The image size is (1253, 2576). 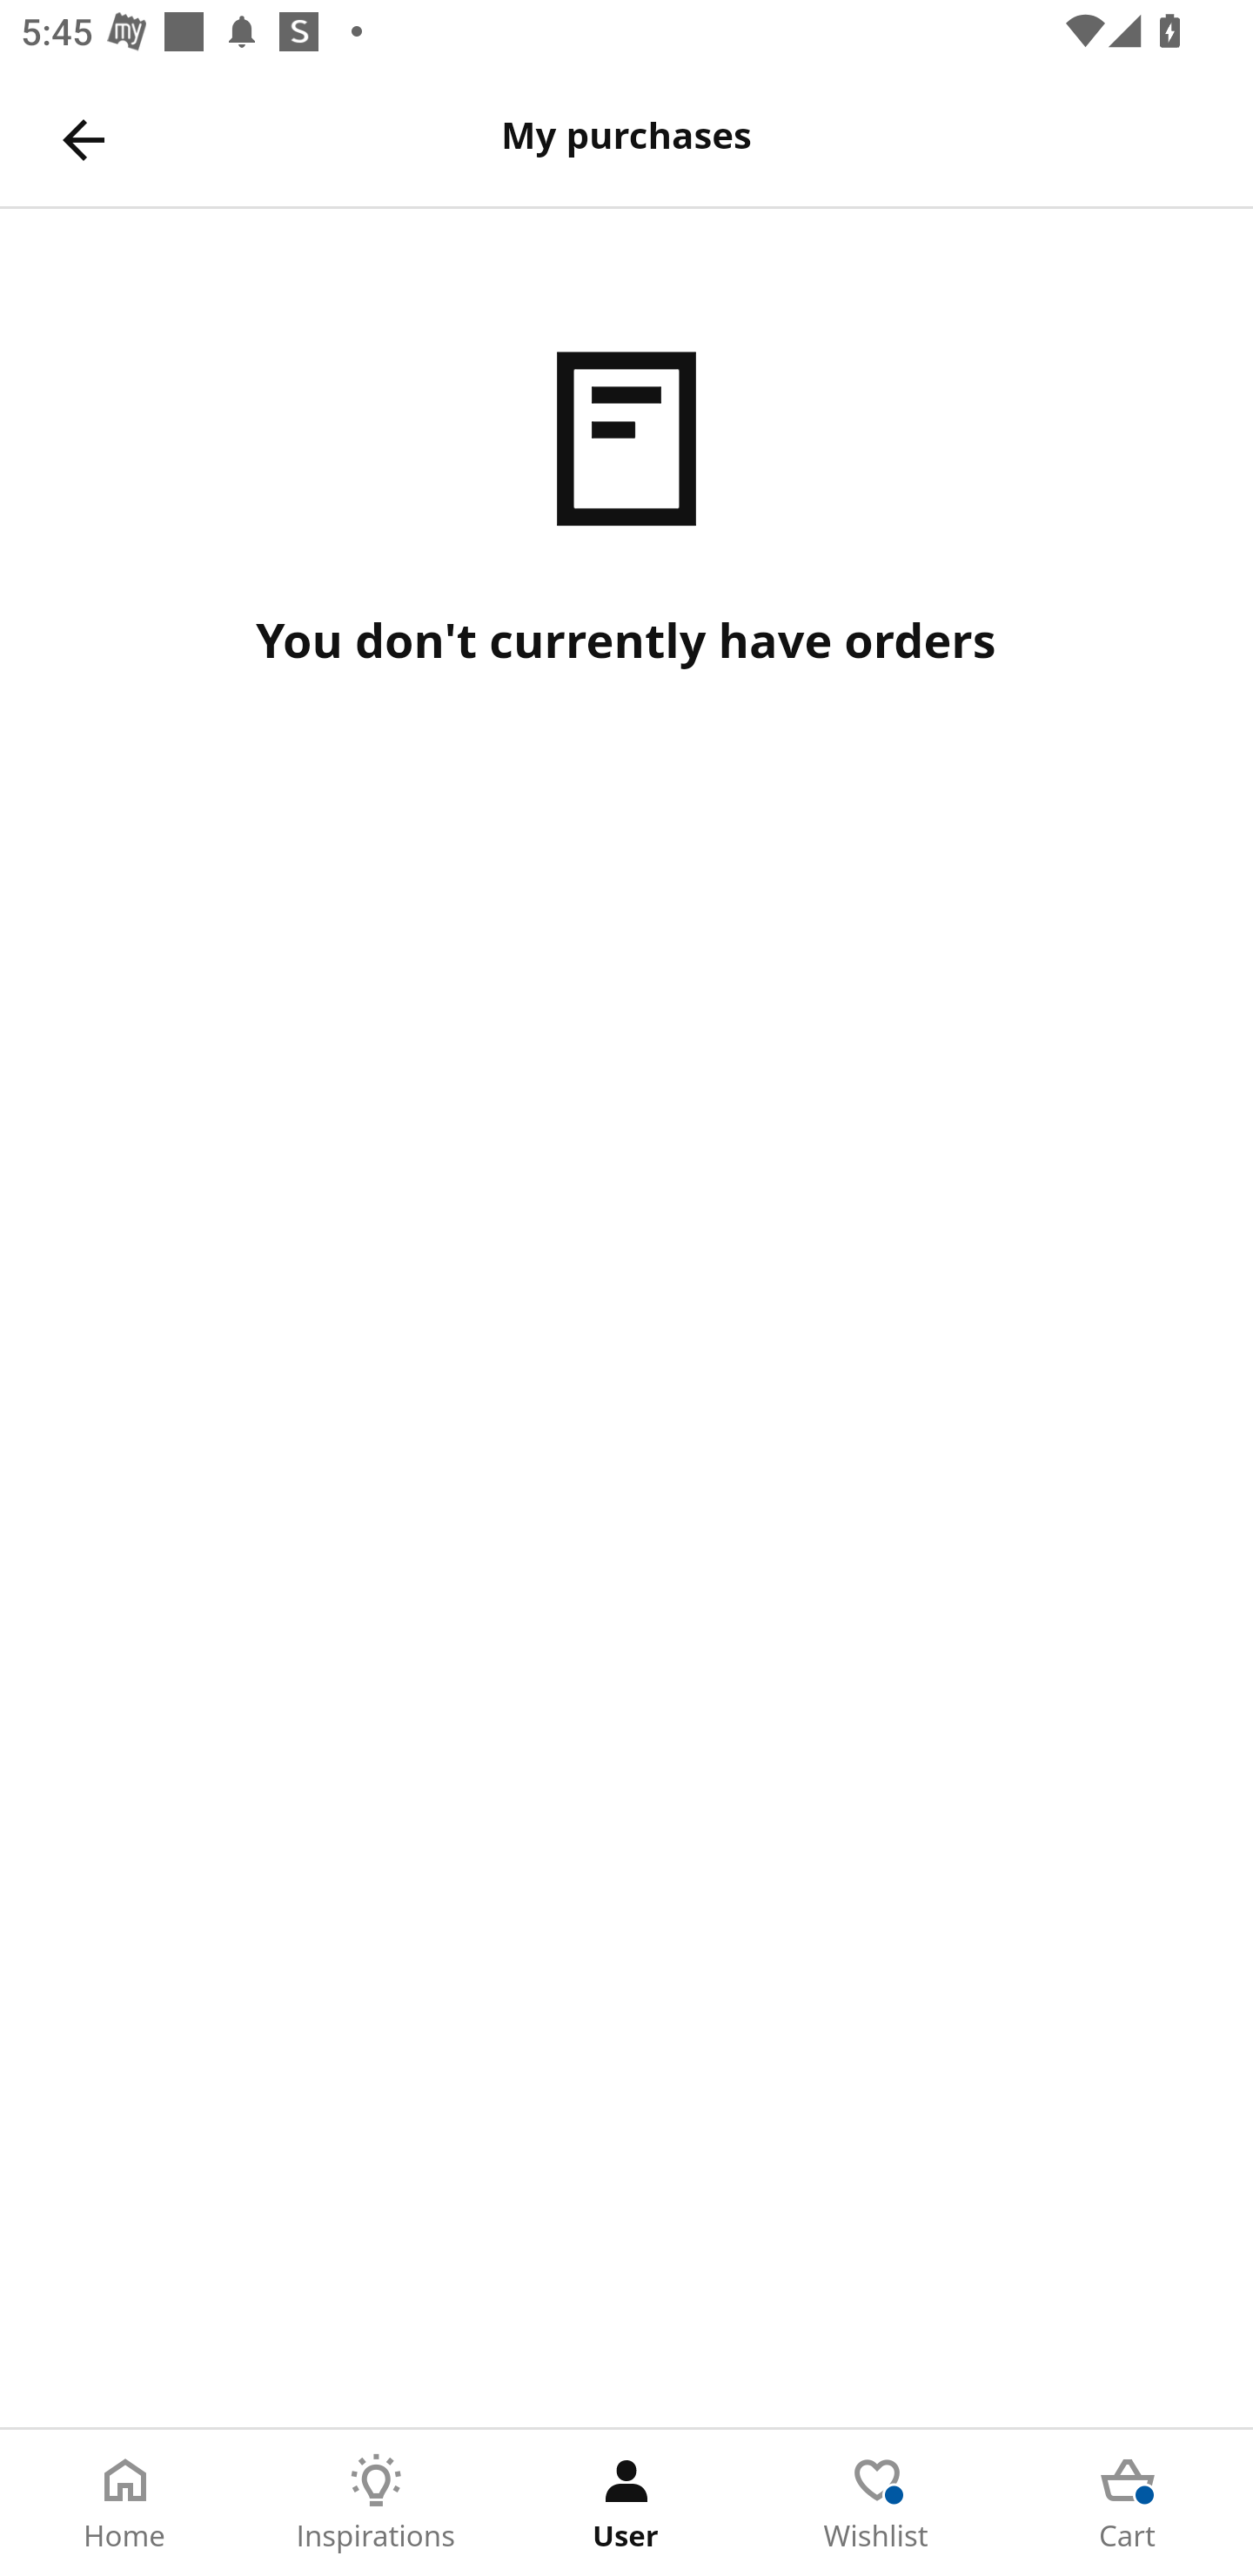 What do you see at coordinates (877, 2503) in the screenshot?
I see `Wishlist
Tab 4 of 5` at bounding box center [877, 2503].